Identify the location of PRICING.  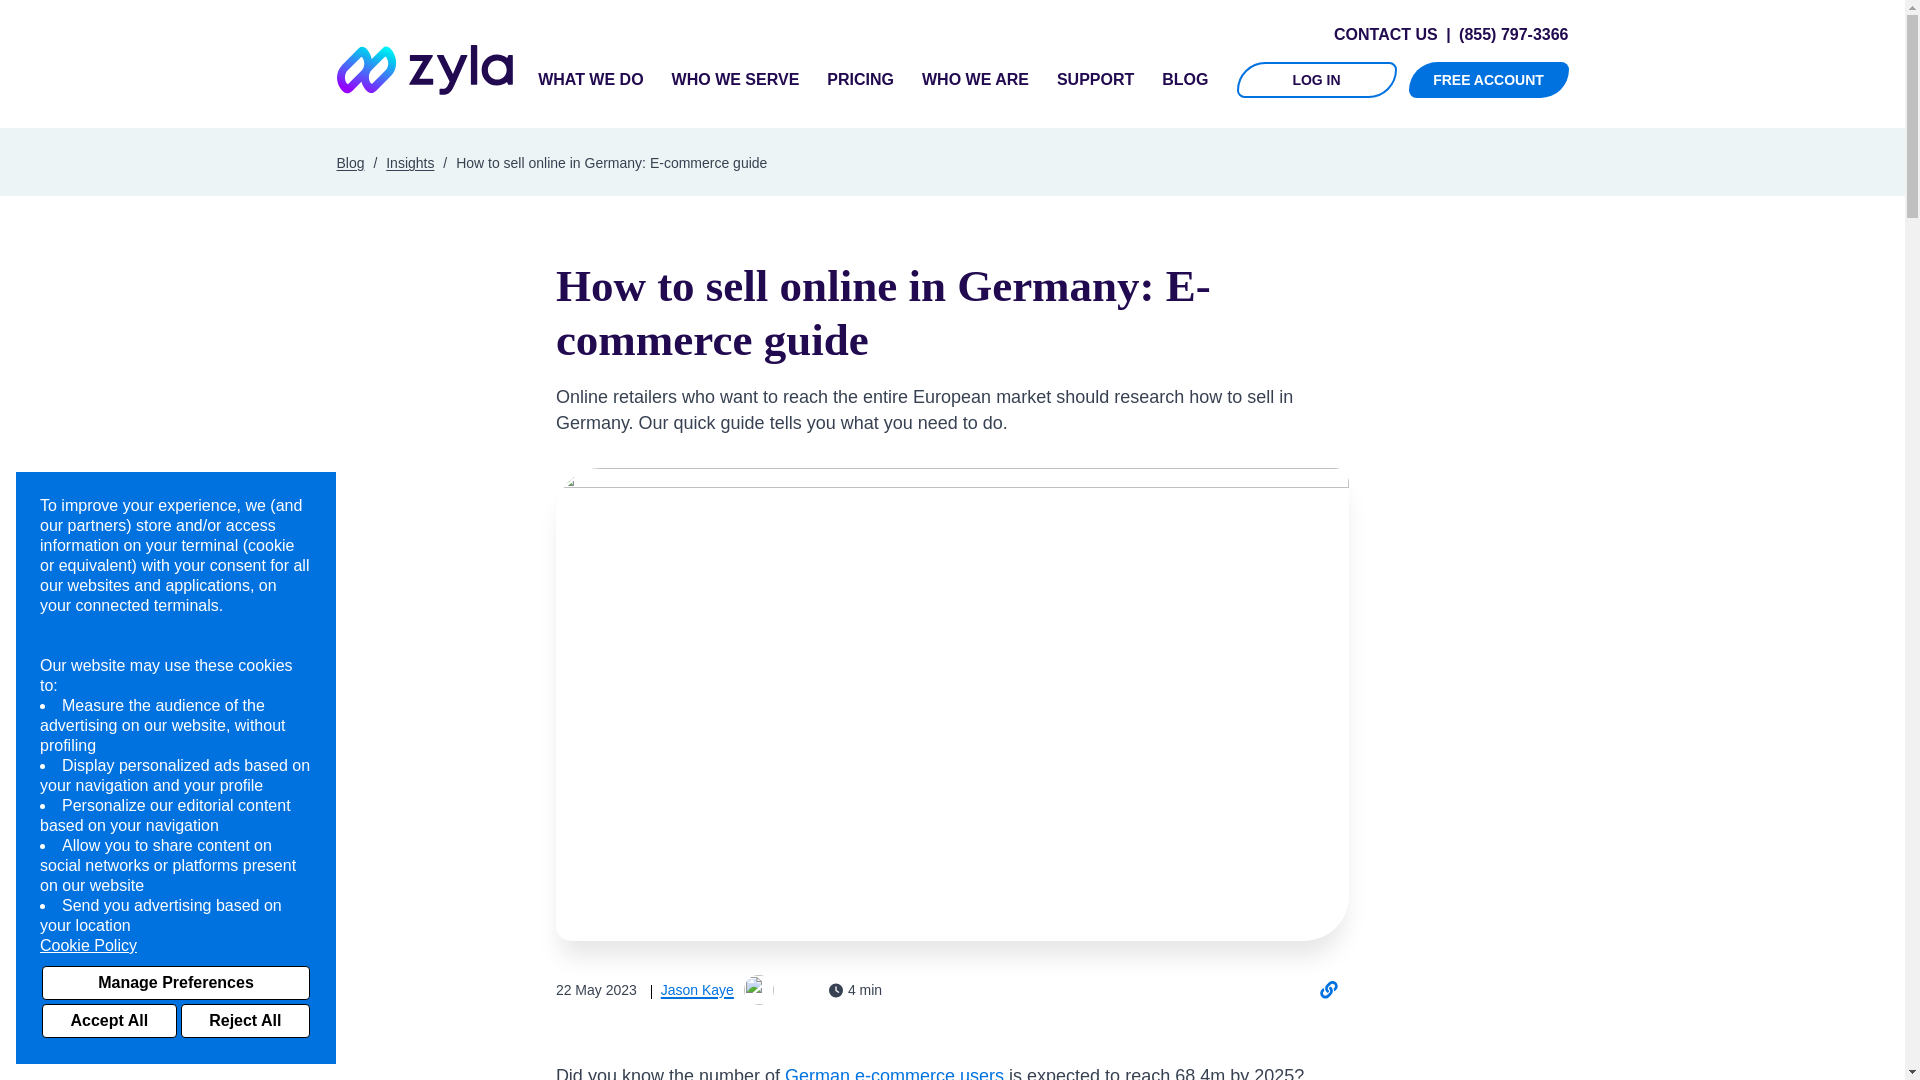
(860, 79).